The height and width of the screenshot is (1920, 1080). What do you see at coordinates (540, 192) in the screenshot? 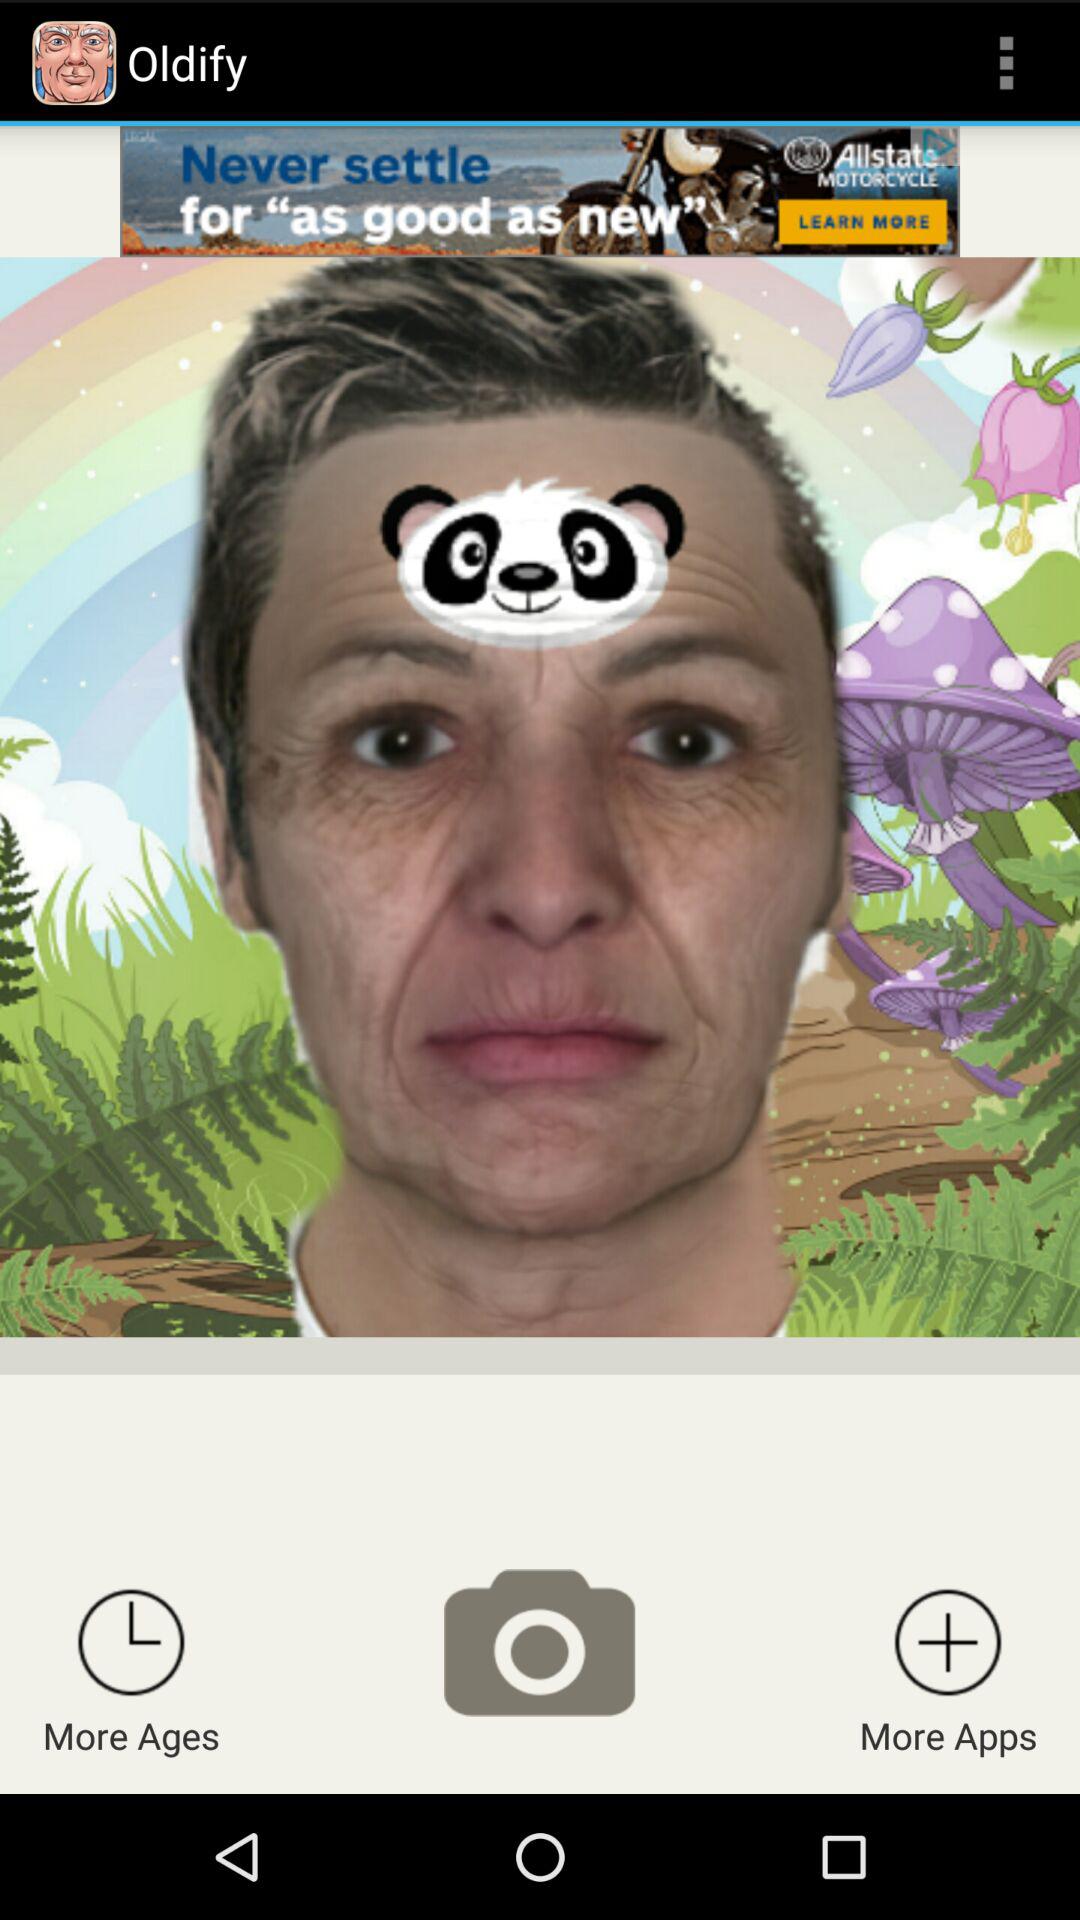
I see `view advertisement` at bounding box center [540, 192].